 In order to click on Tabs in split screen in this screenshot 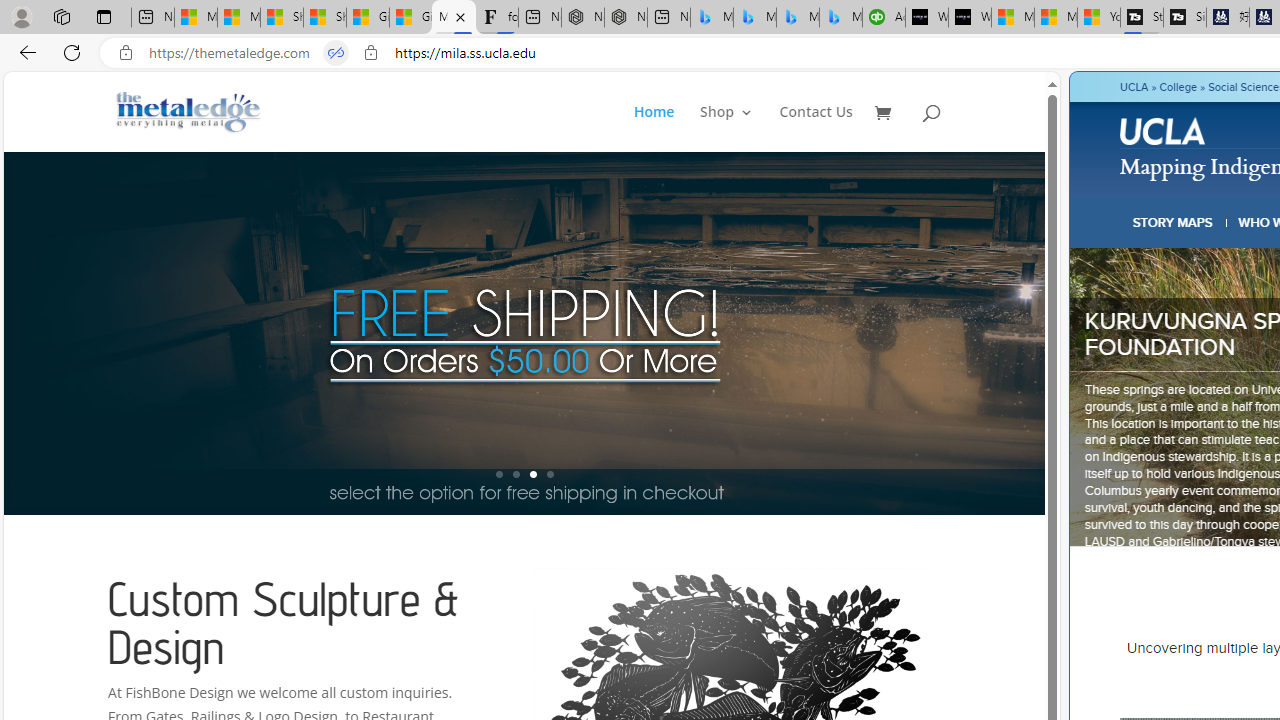, I will do `click(336, 53)`.